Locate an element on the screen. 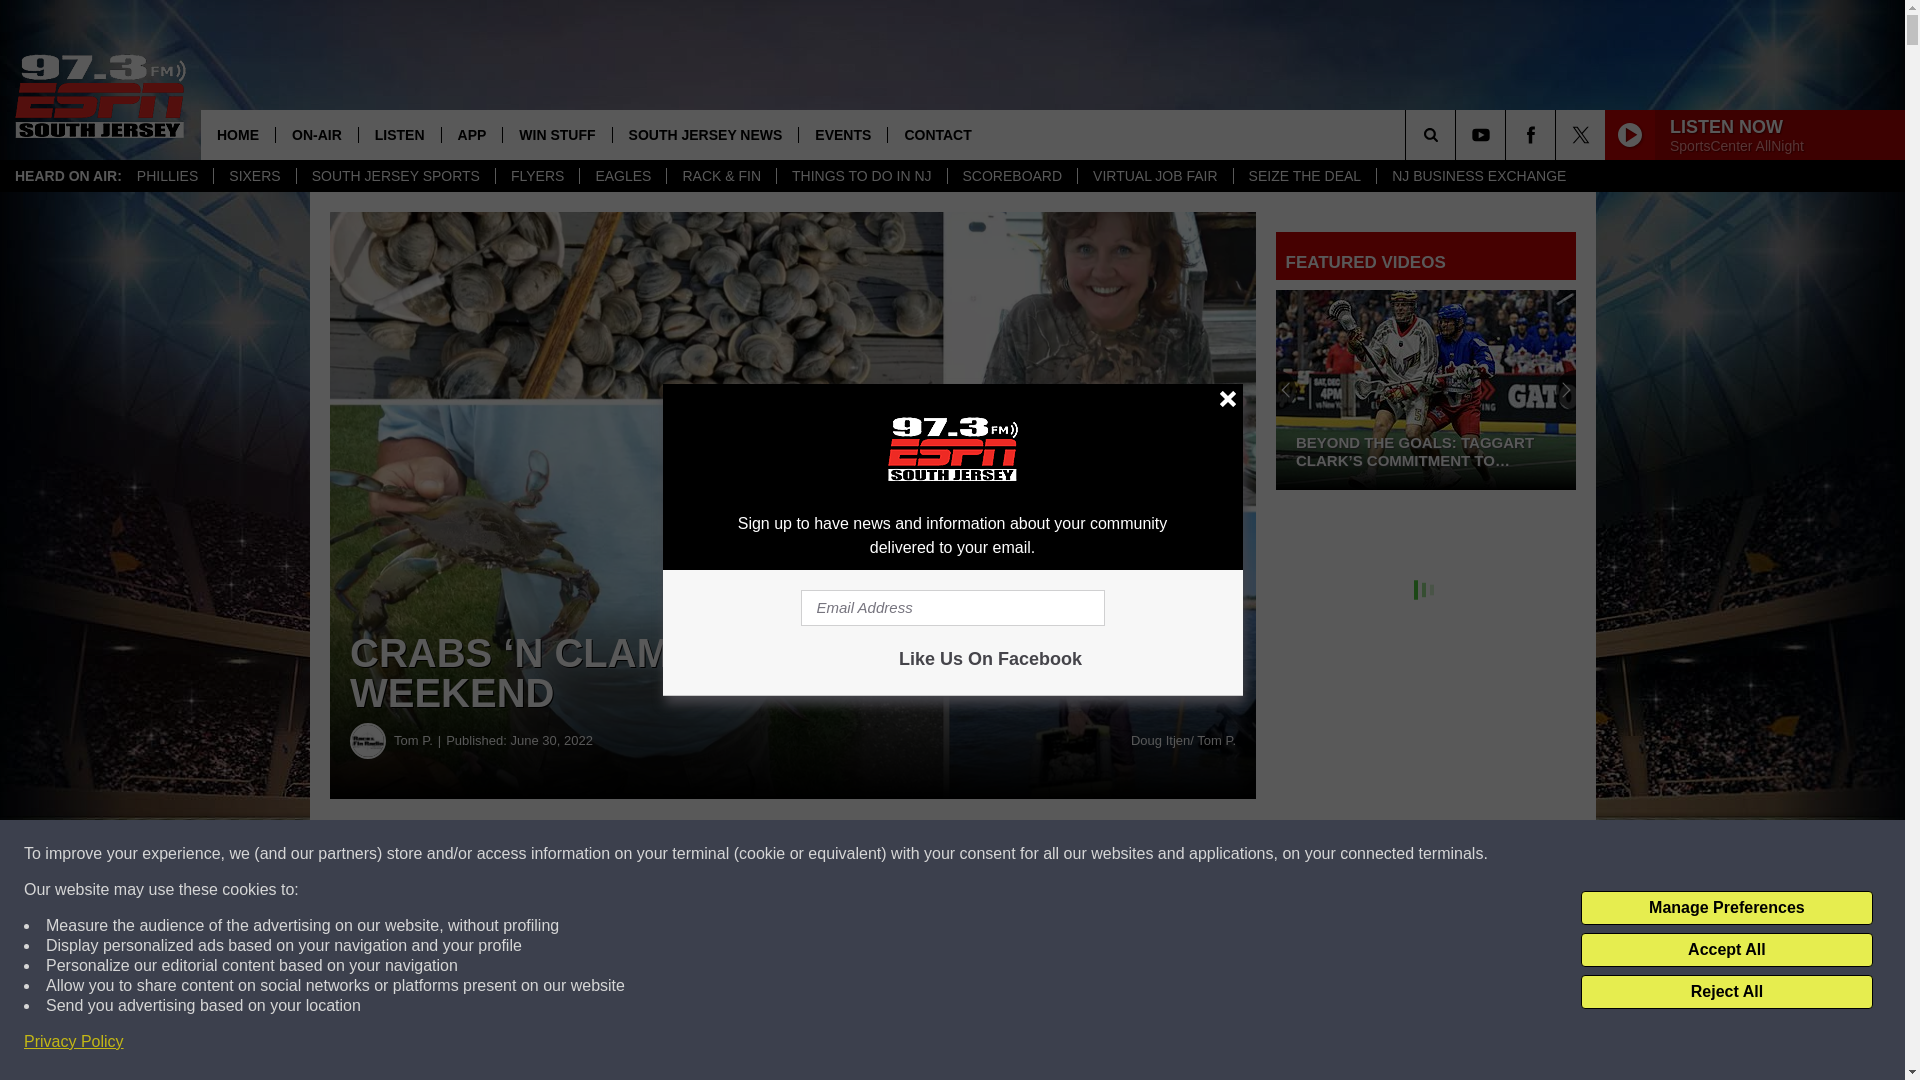 The width and height of the screenshot is (1920, 1080). SEIZE THE DEAL is located at coordinates (1304, 176).